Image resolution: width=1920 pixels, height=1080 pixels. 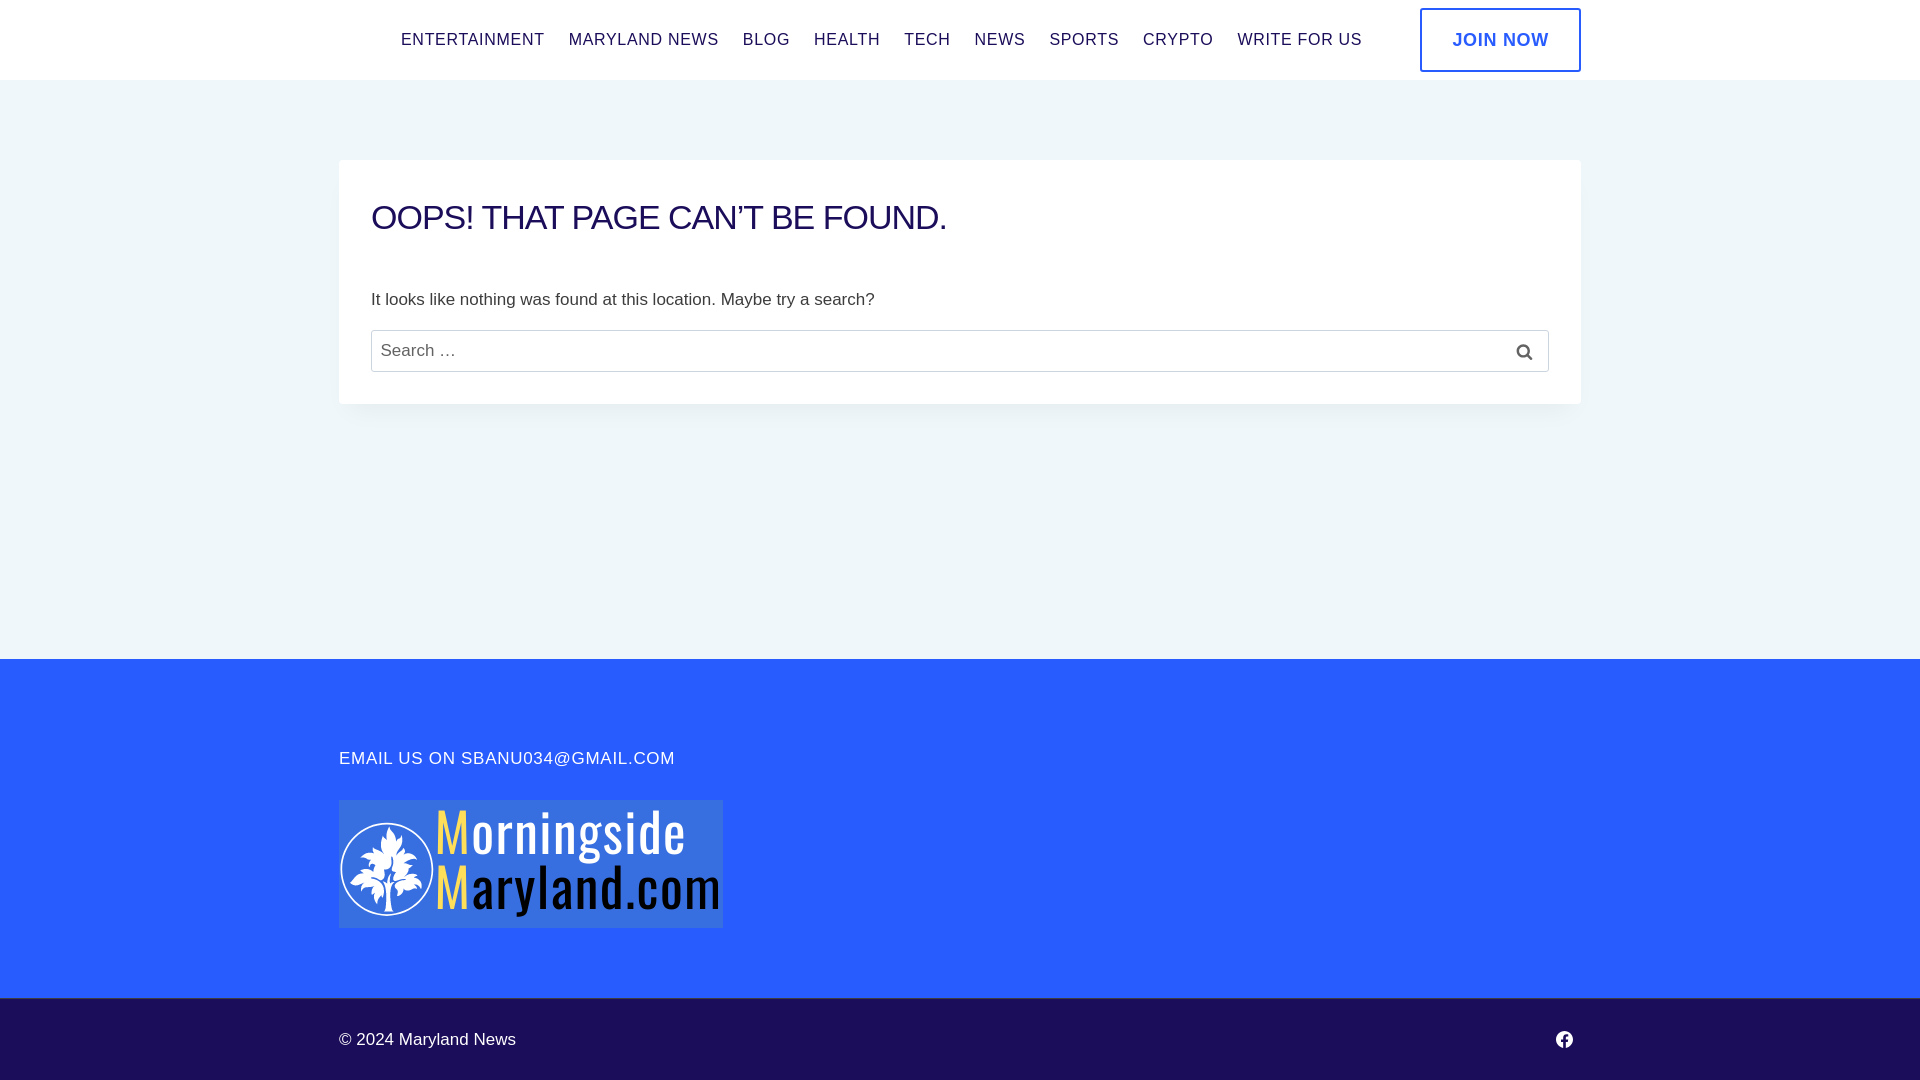 I want to click on BLOG, so click(x=766, y=40).